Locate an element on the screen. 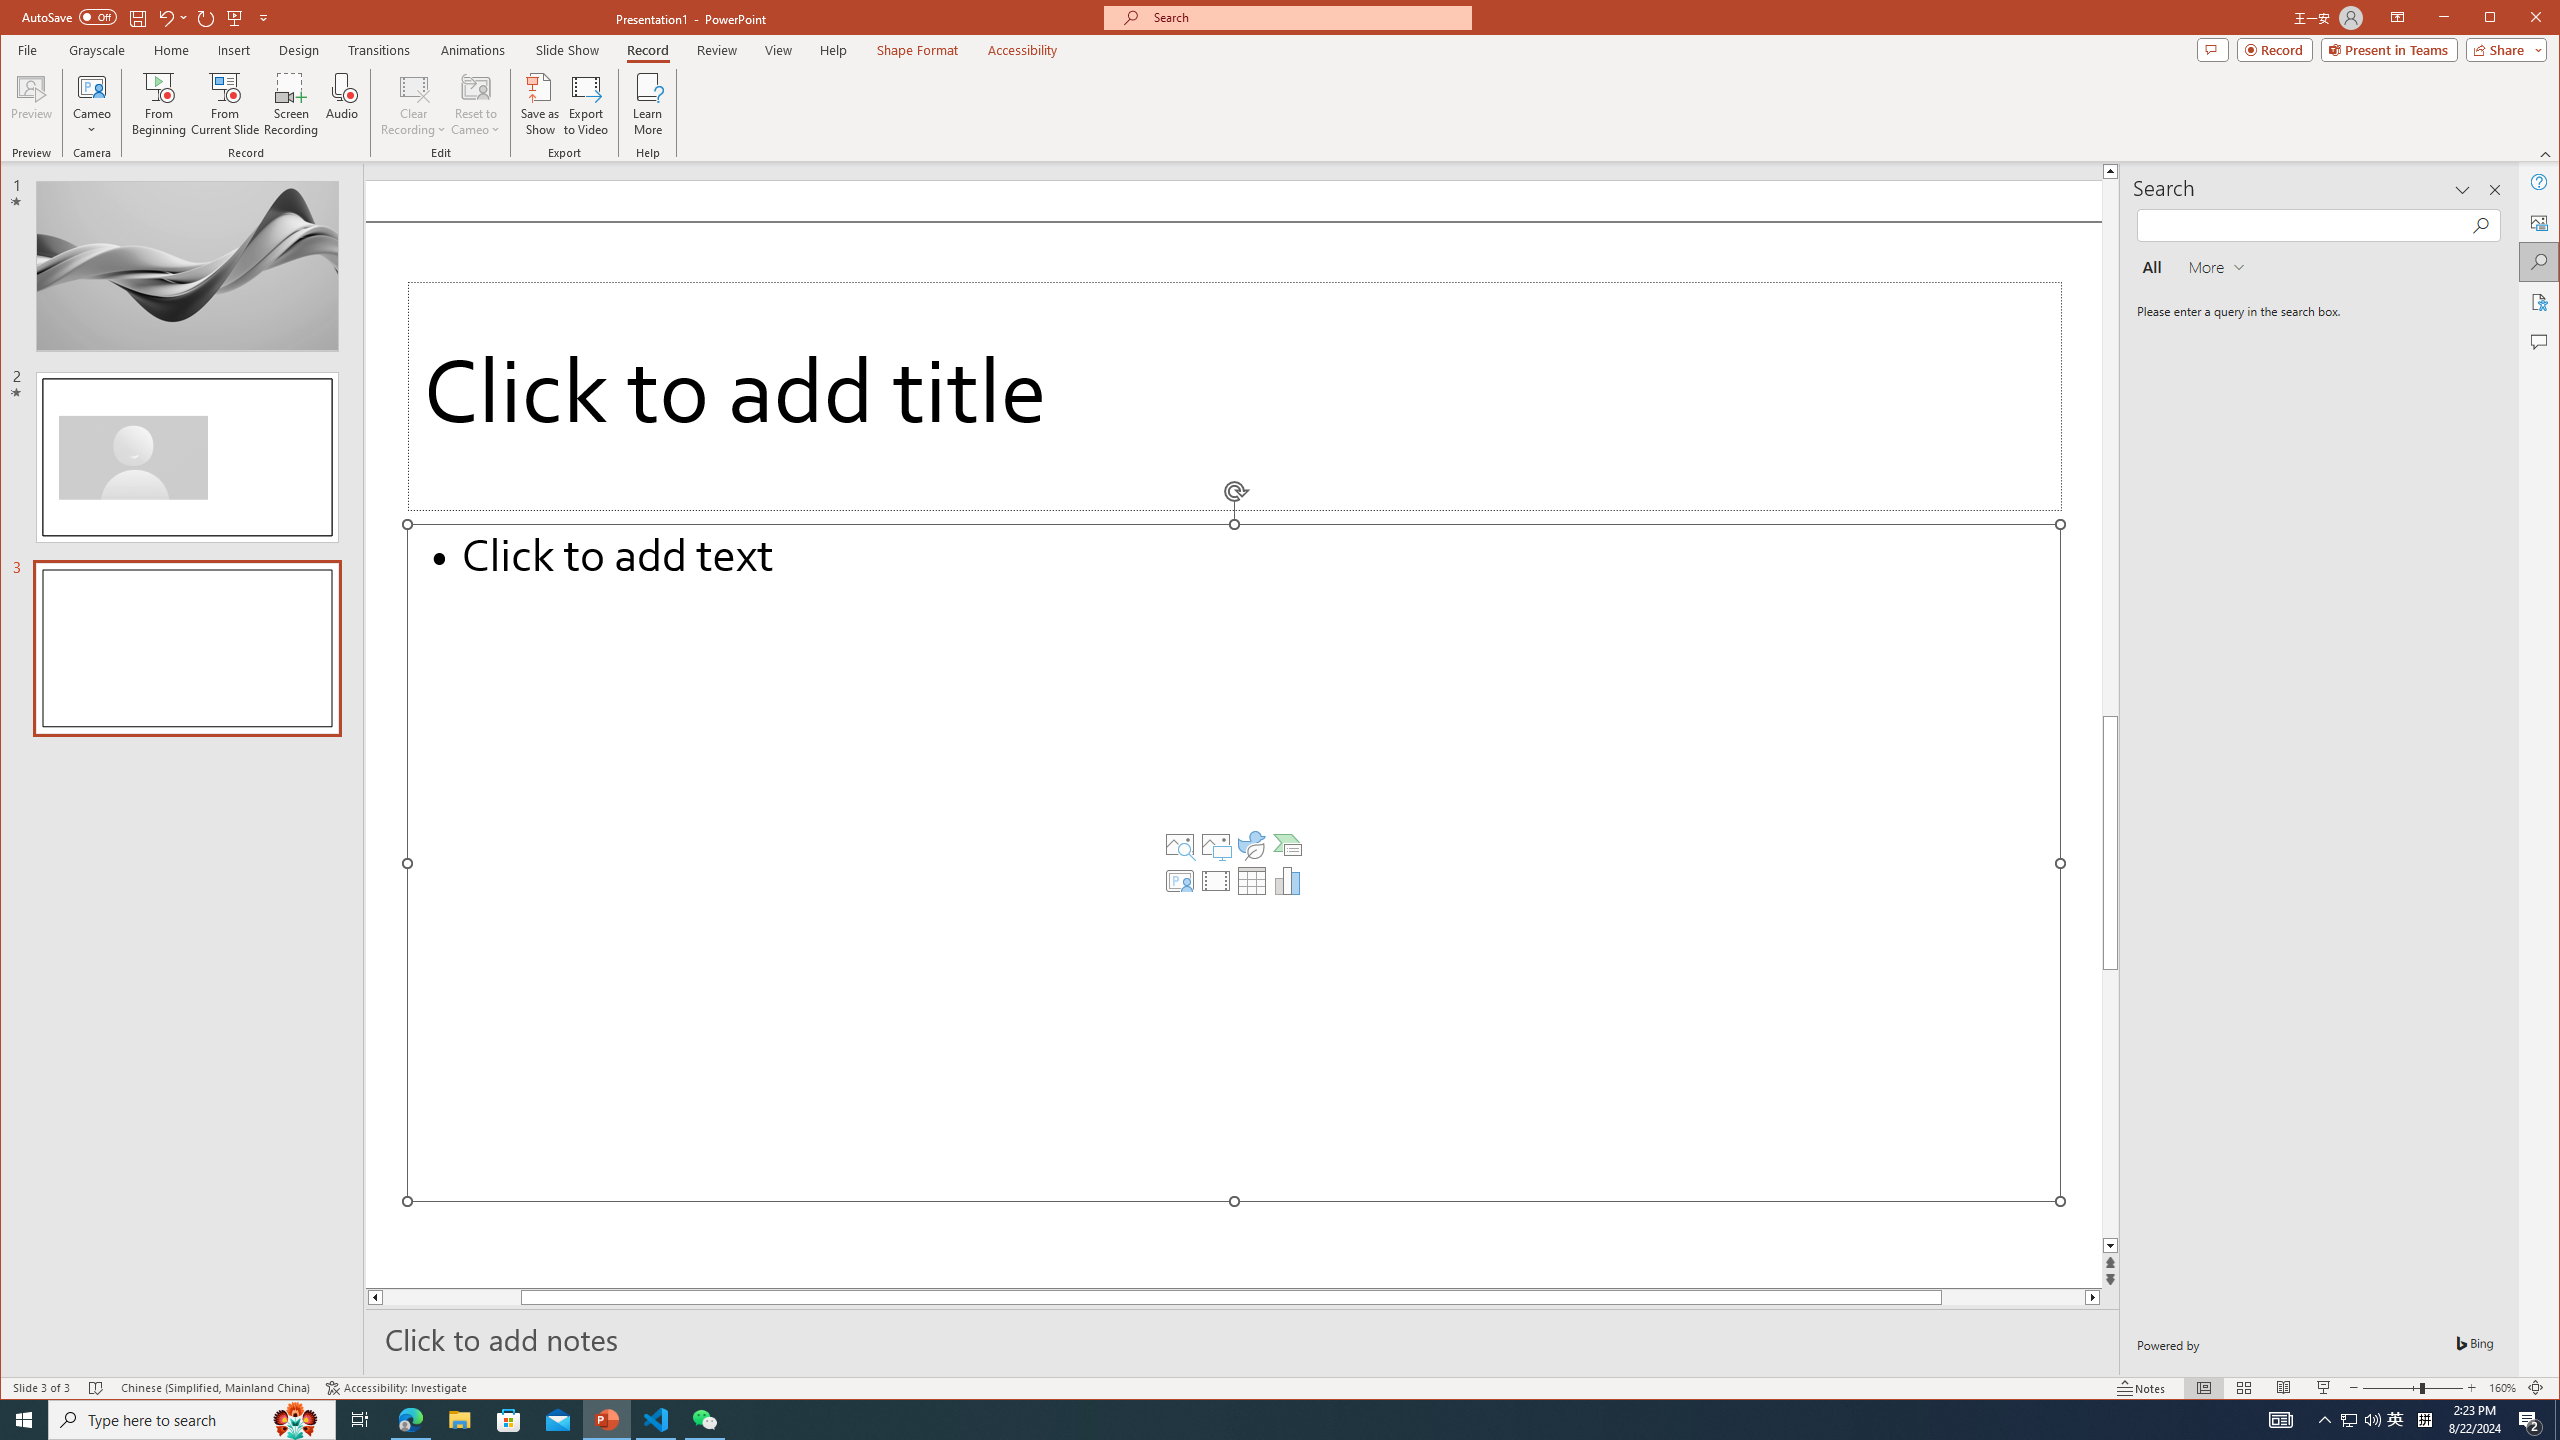 This screenshot has height=1440, width=2560. Stock Images is located at coordinates (1180, 845).